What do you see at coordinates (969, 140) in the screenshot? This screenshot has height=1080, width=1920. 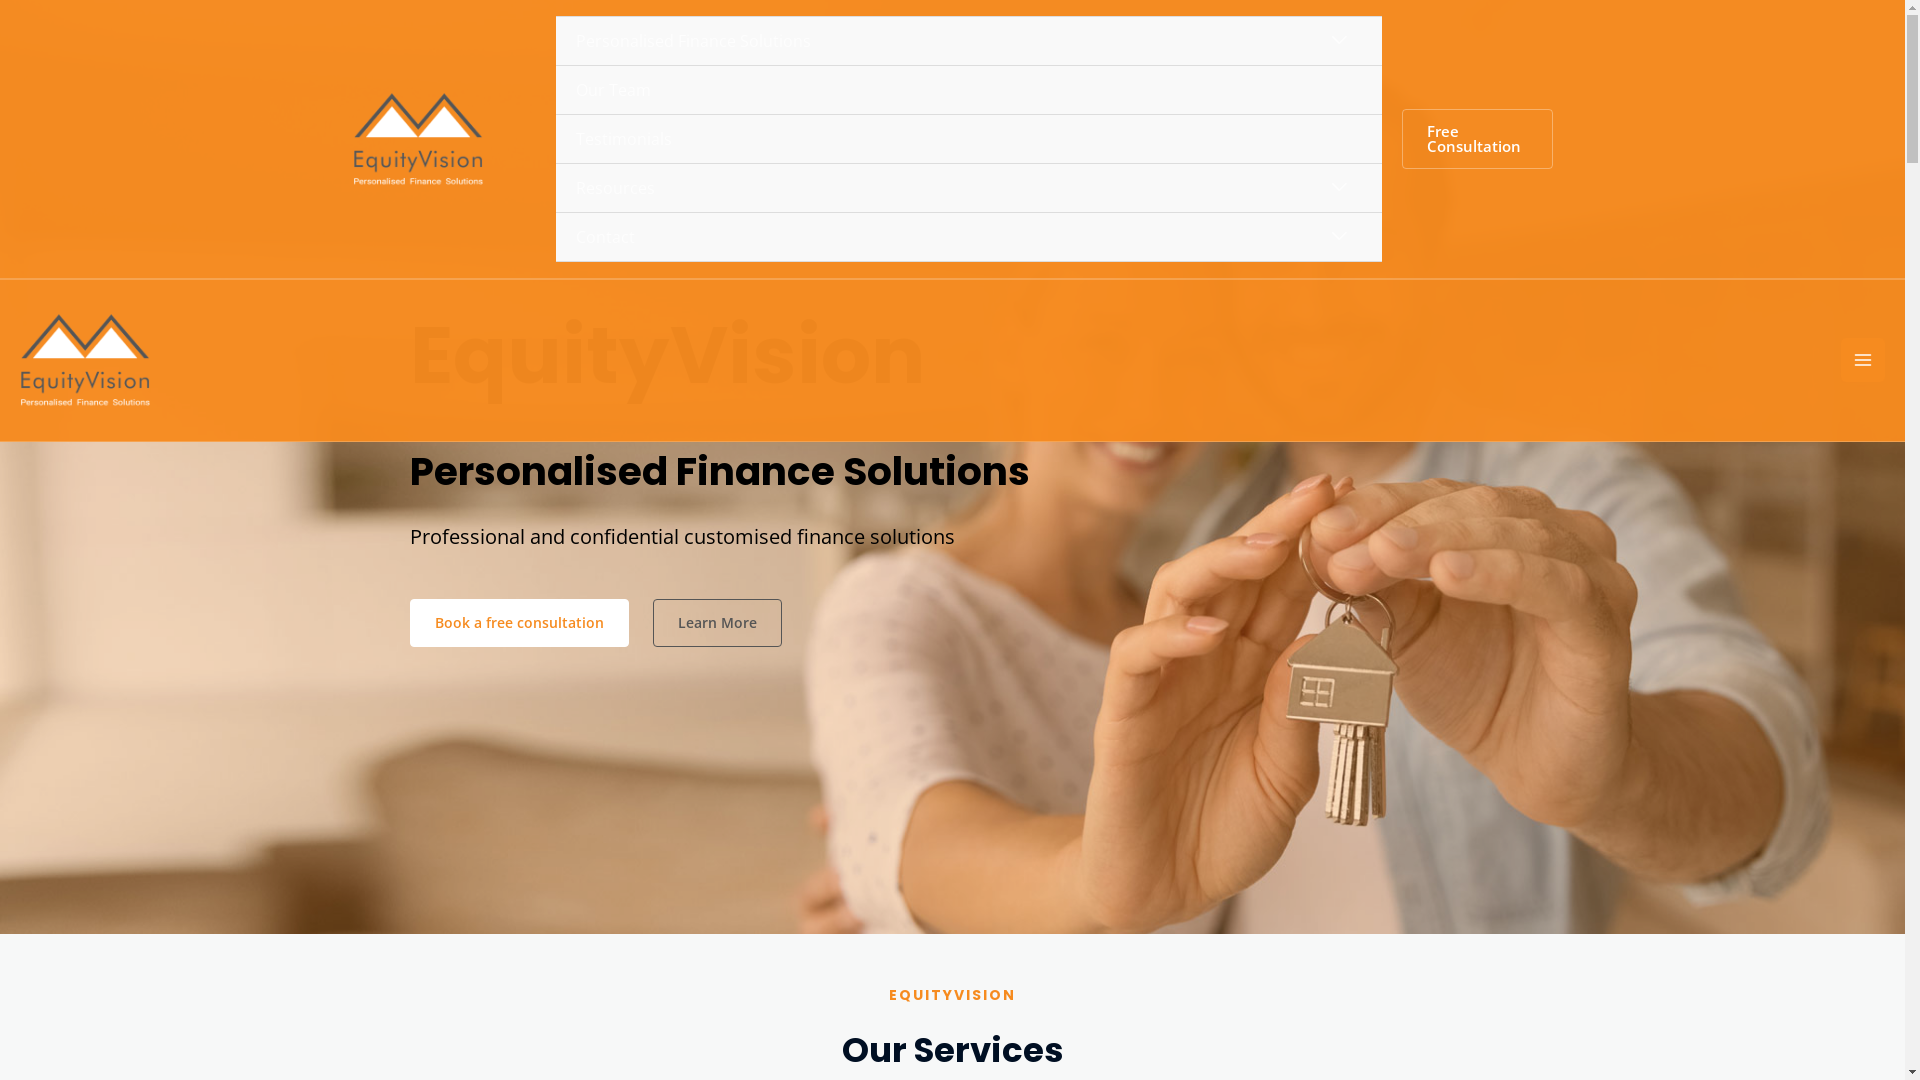 I see `Testimonials` at bounding box center [969, 140].